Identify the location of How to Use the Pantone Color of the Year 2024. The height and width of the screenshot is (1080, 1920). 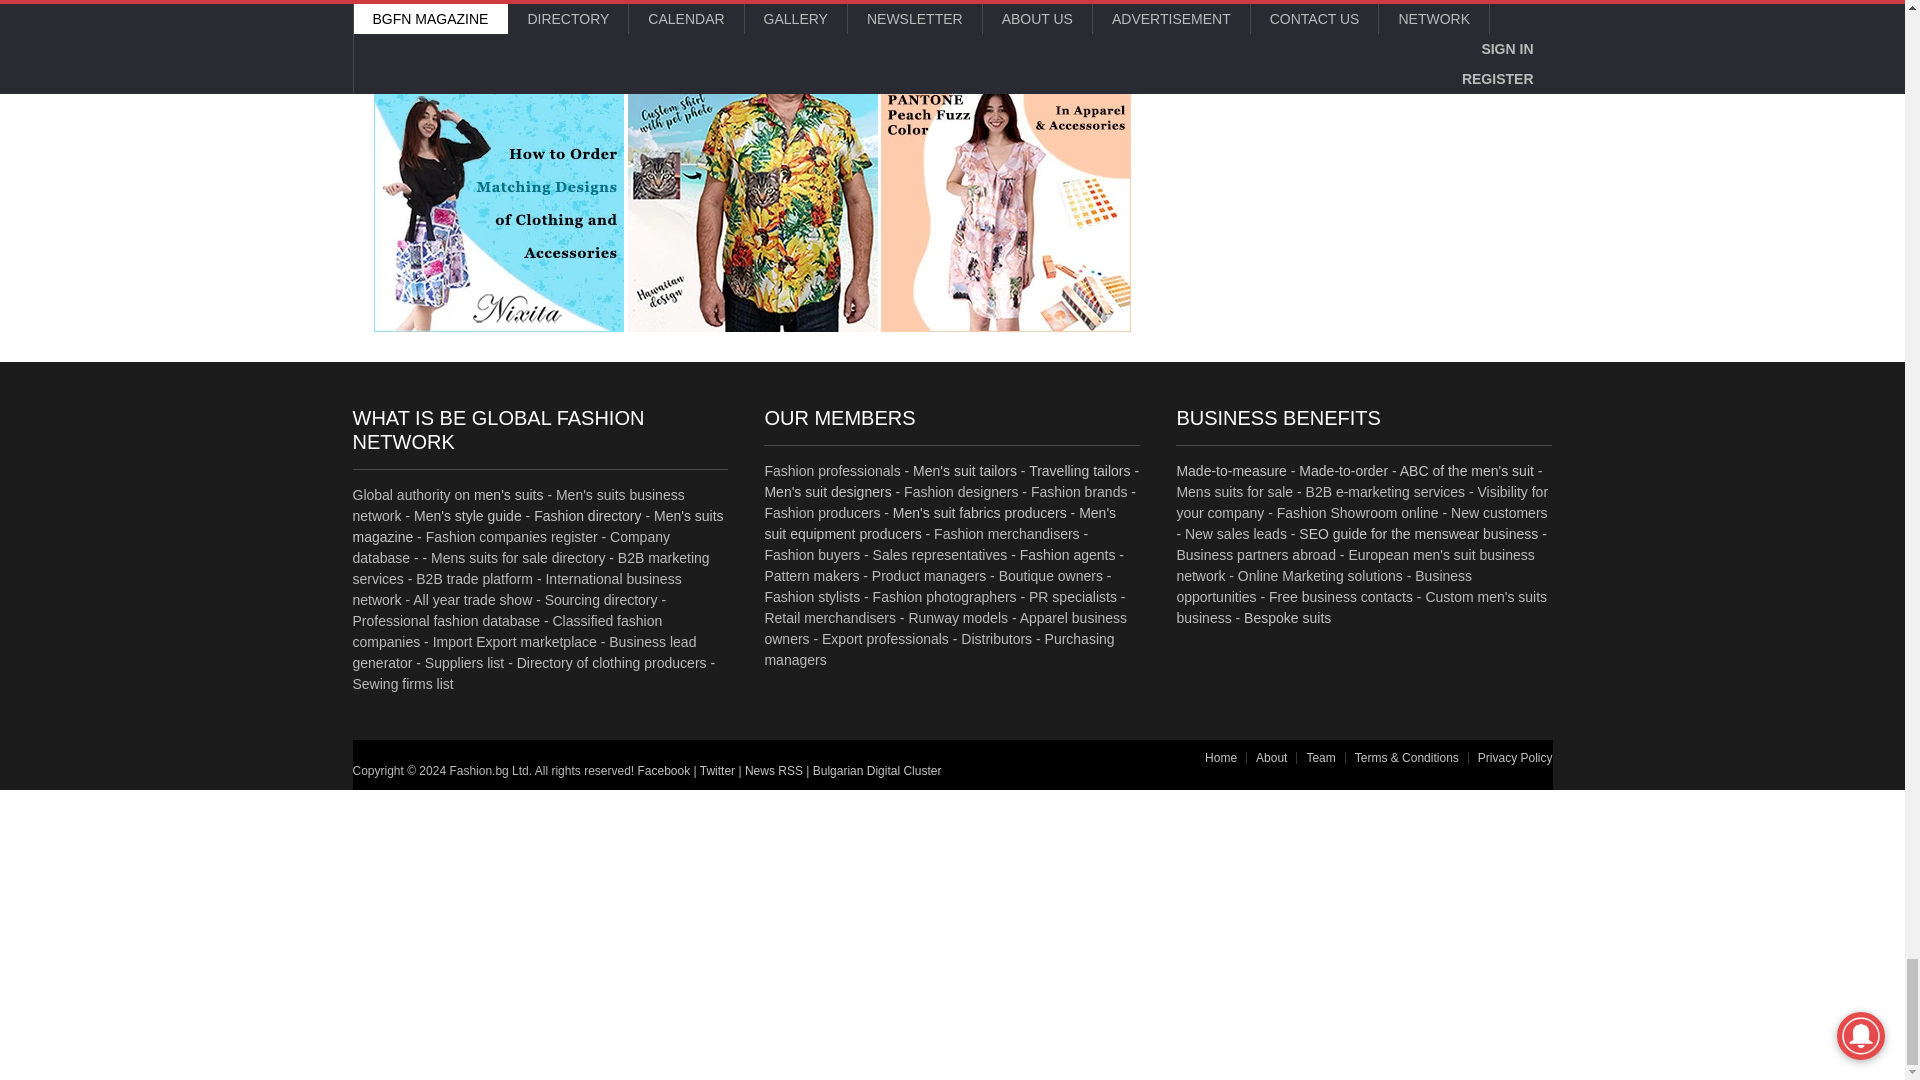
(1006, 206).